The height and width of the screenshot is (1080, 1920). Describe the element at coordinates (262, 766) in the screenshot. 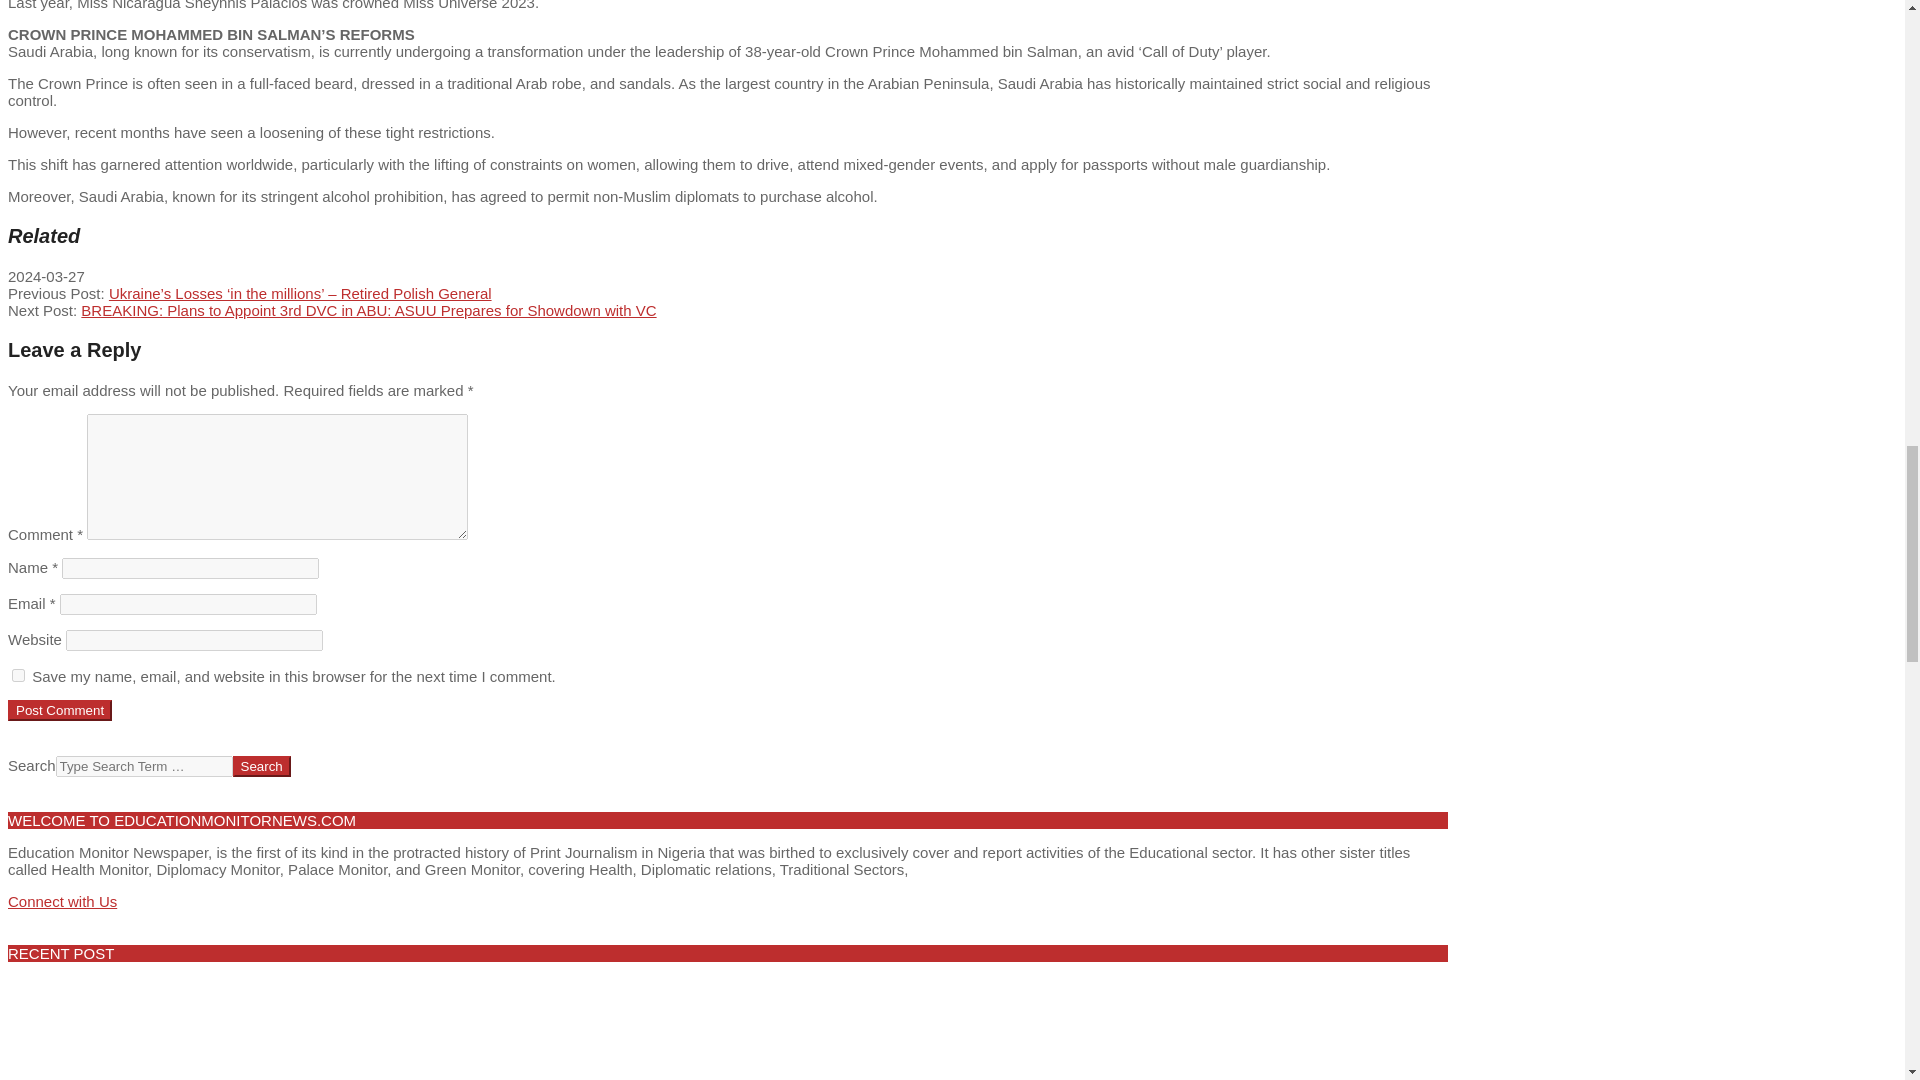

I see `Search` at that location.